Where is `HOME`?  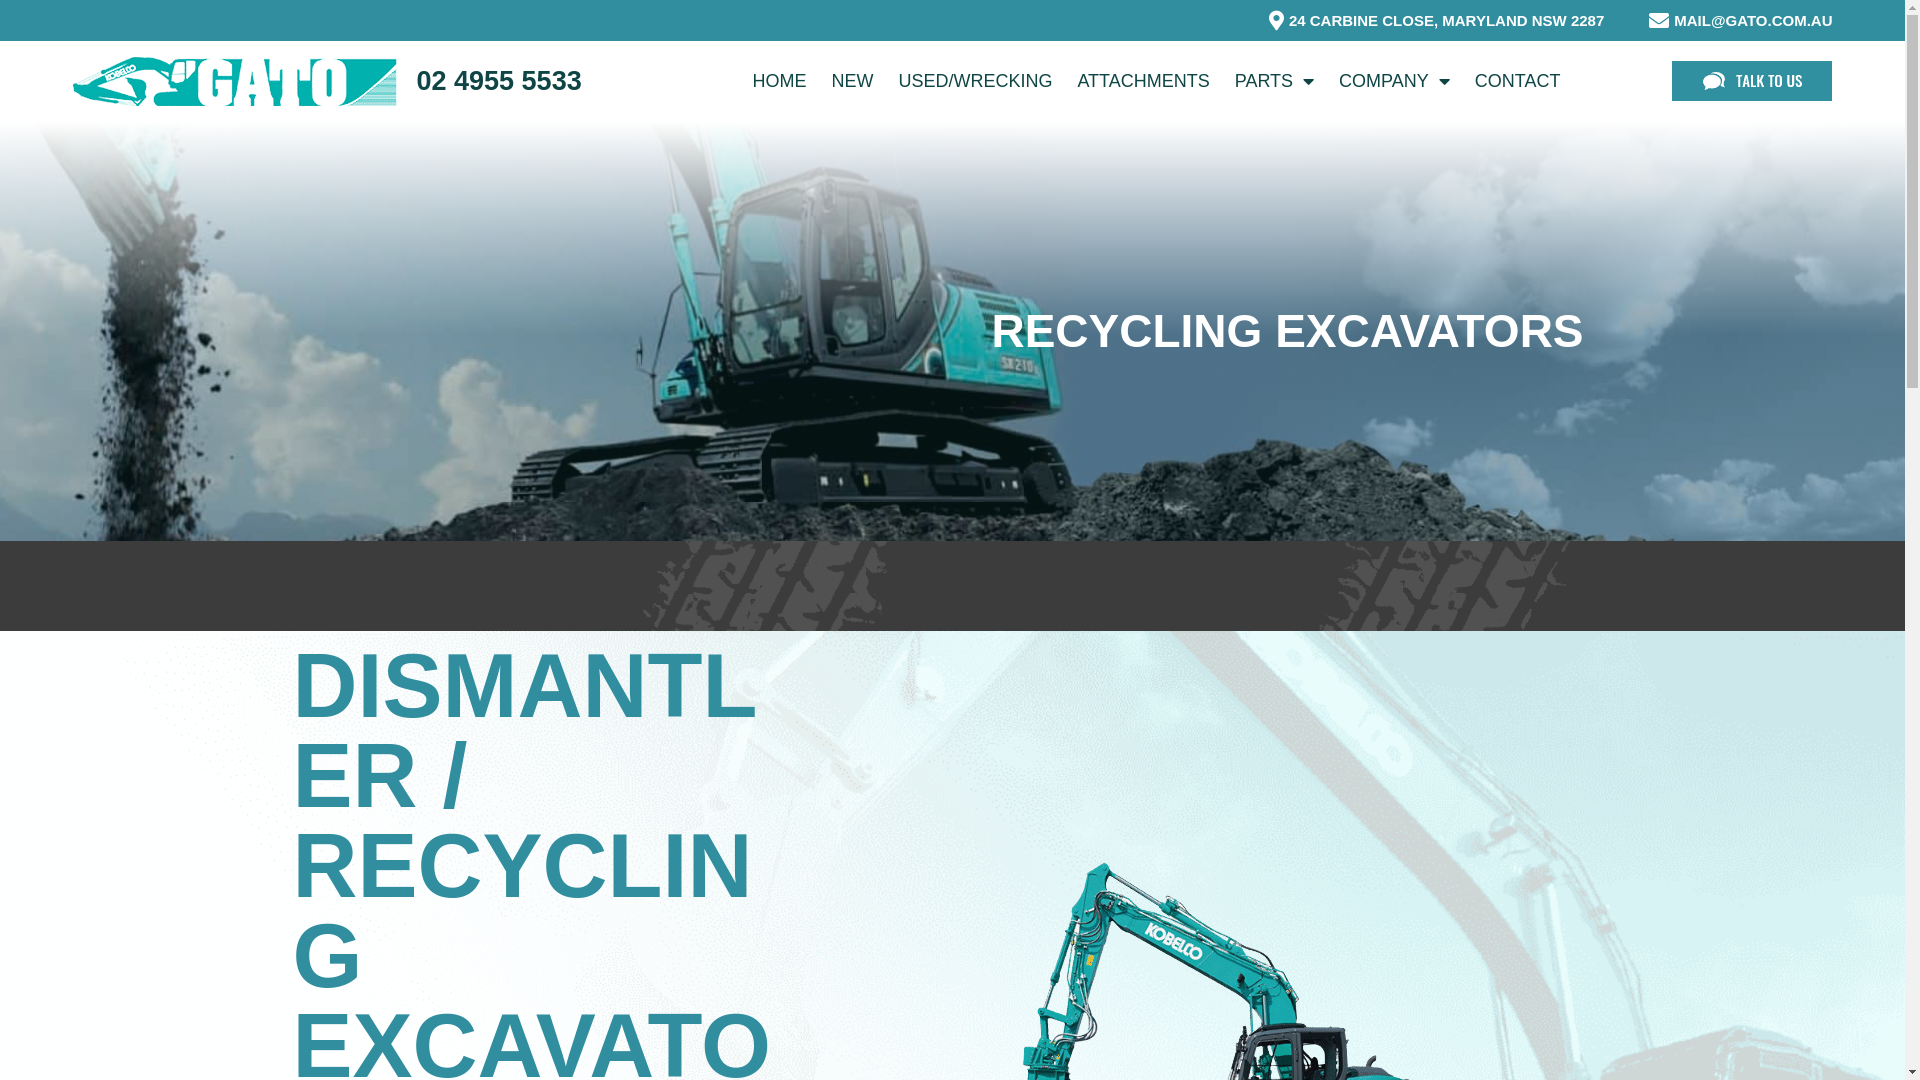 HOME is located at coordinates (779, 81).